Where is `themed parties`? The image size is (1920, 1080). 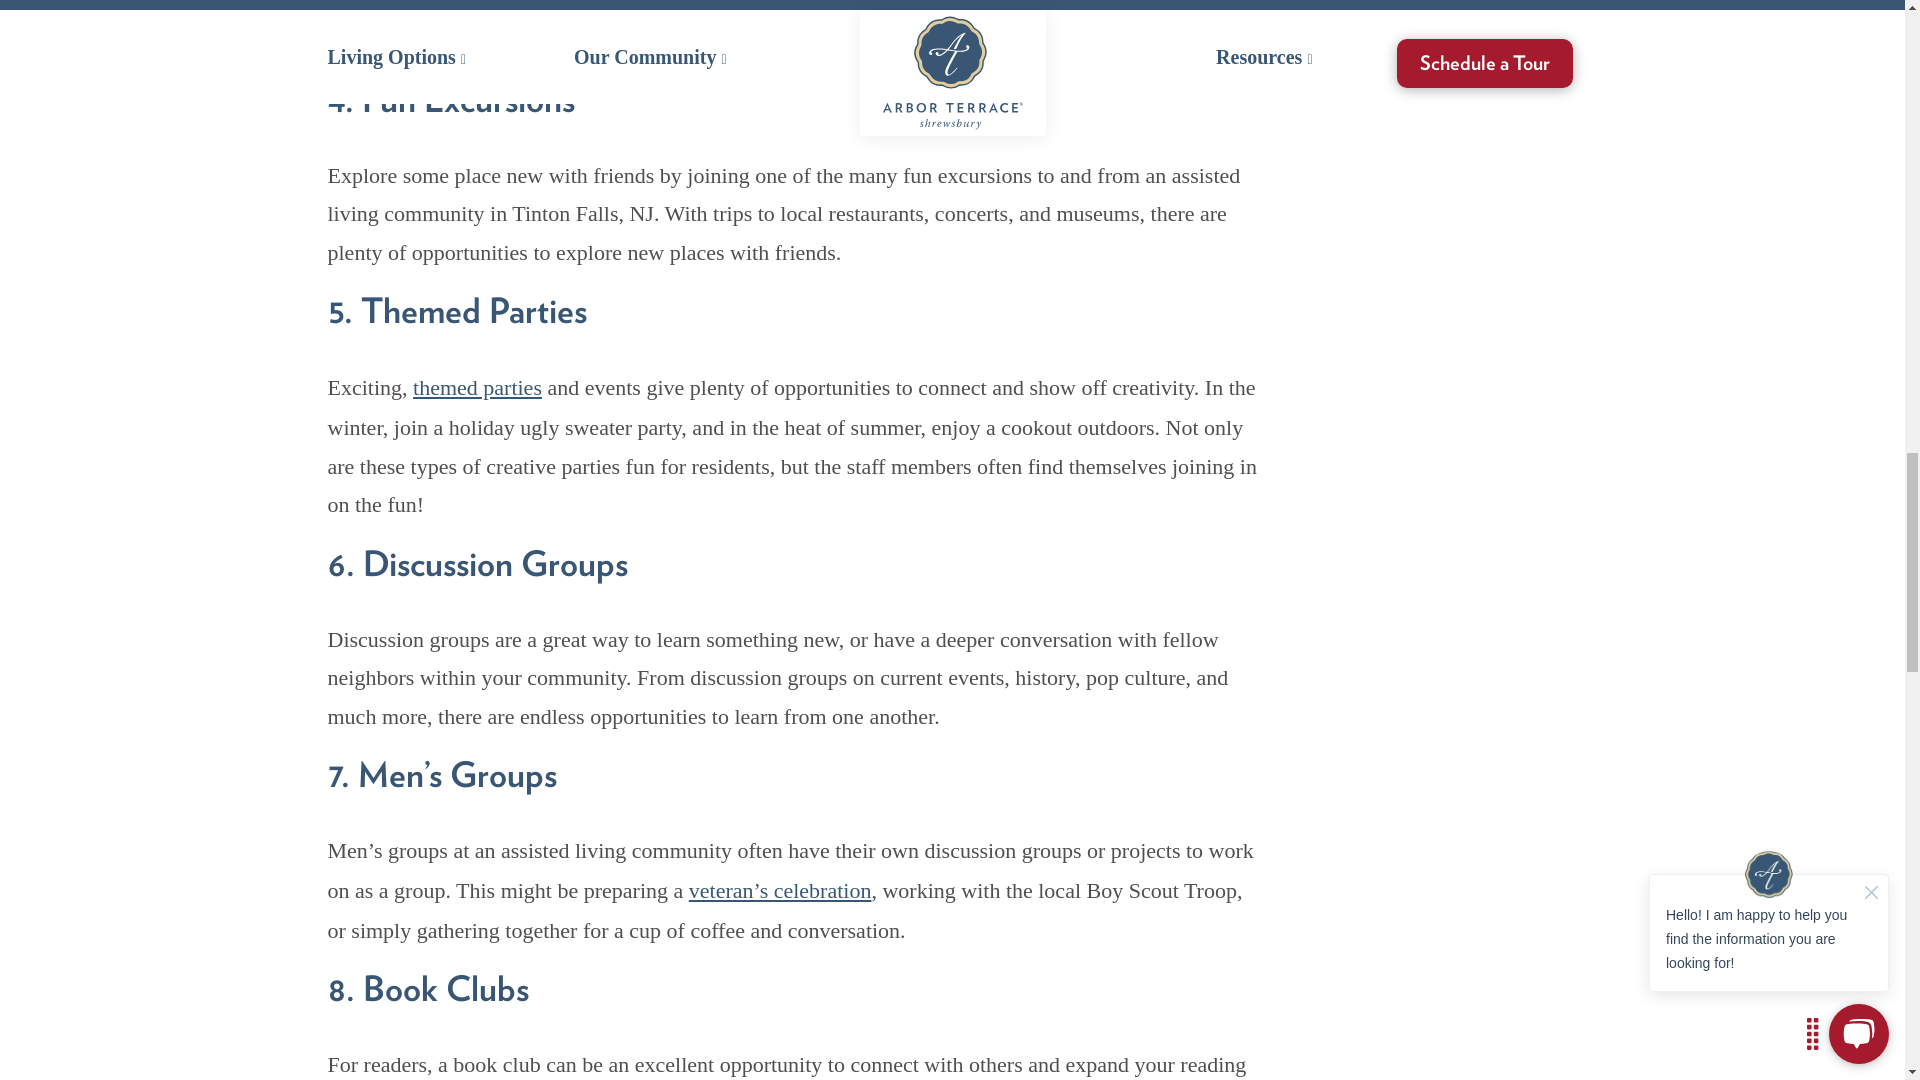 themed parties is located at coordinates (476, 386).